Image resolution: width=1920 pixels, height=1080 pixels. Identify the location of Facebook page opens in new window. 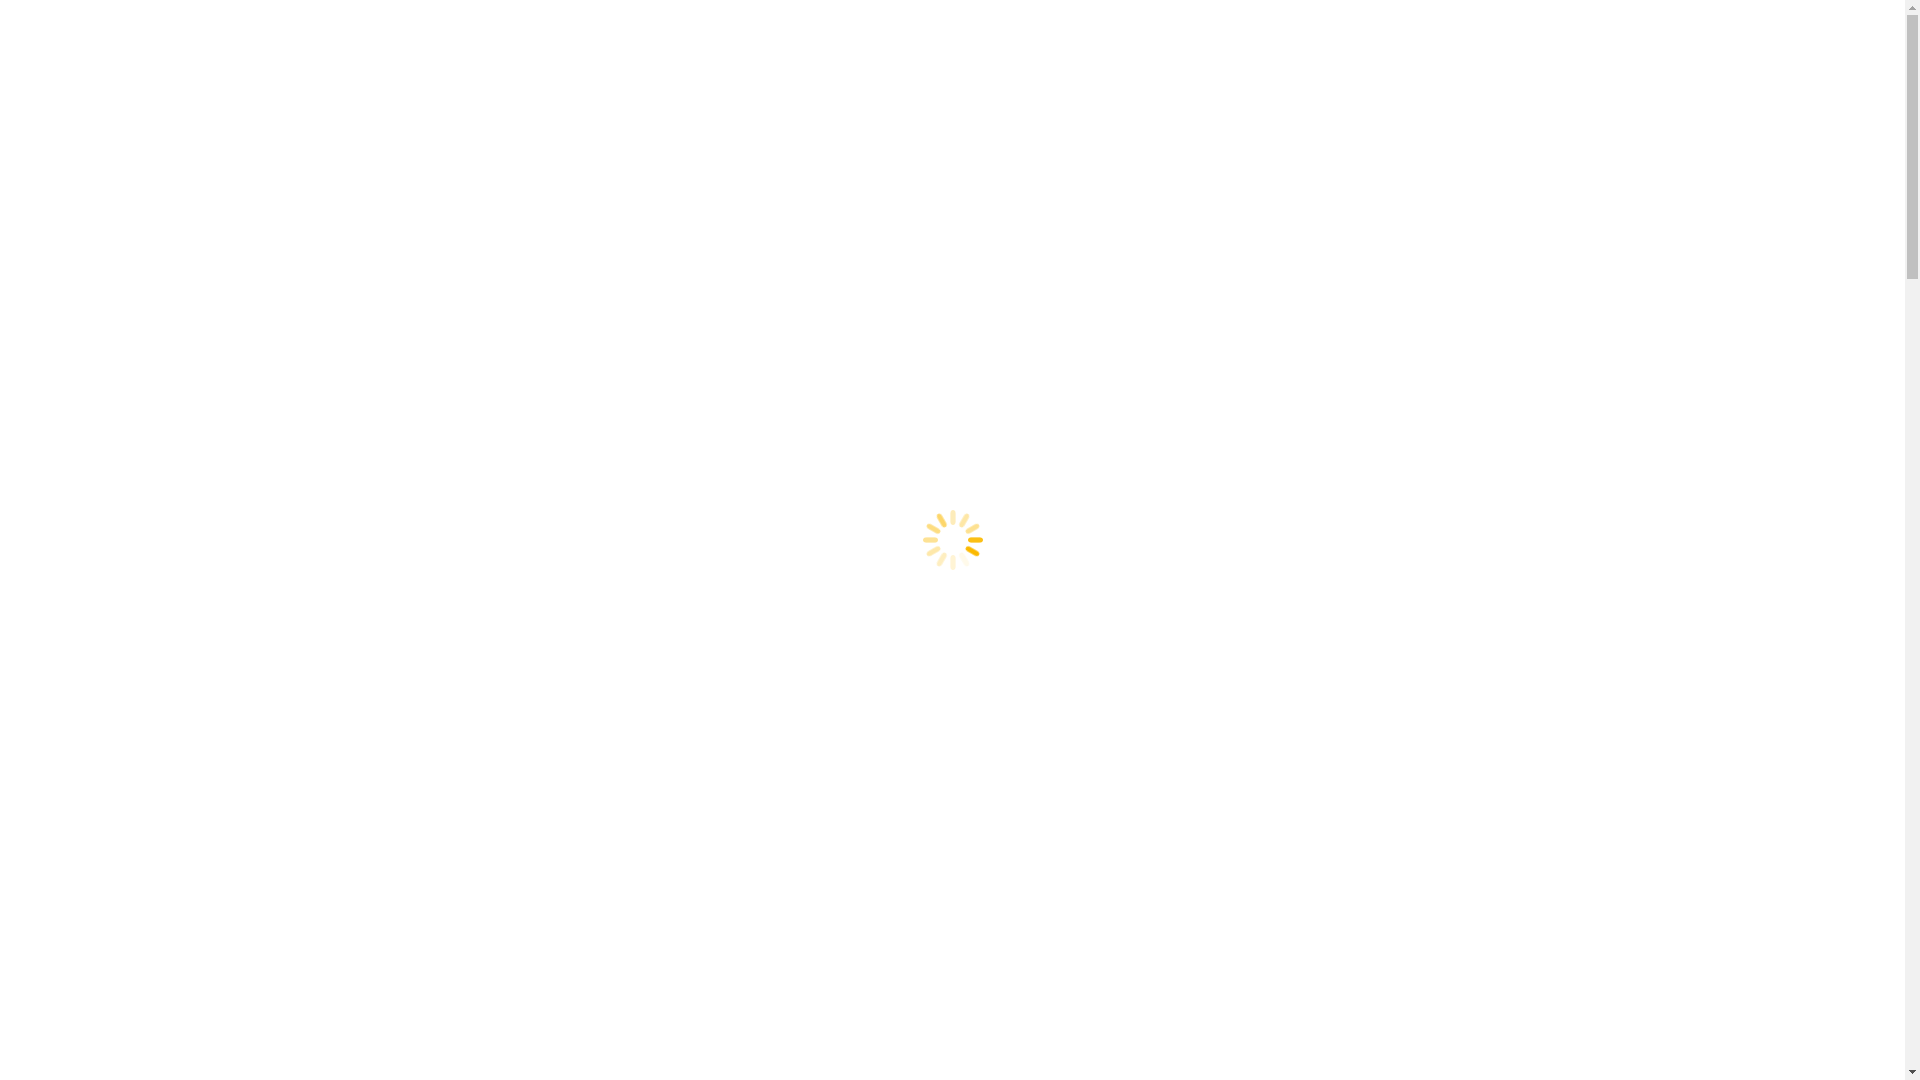
(1488, 18).